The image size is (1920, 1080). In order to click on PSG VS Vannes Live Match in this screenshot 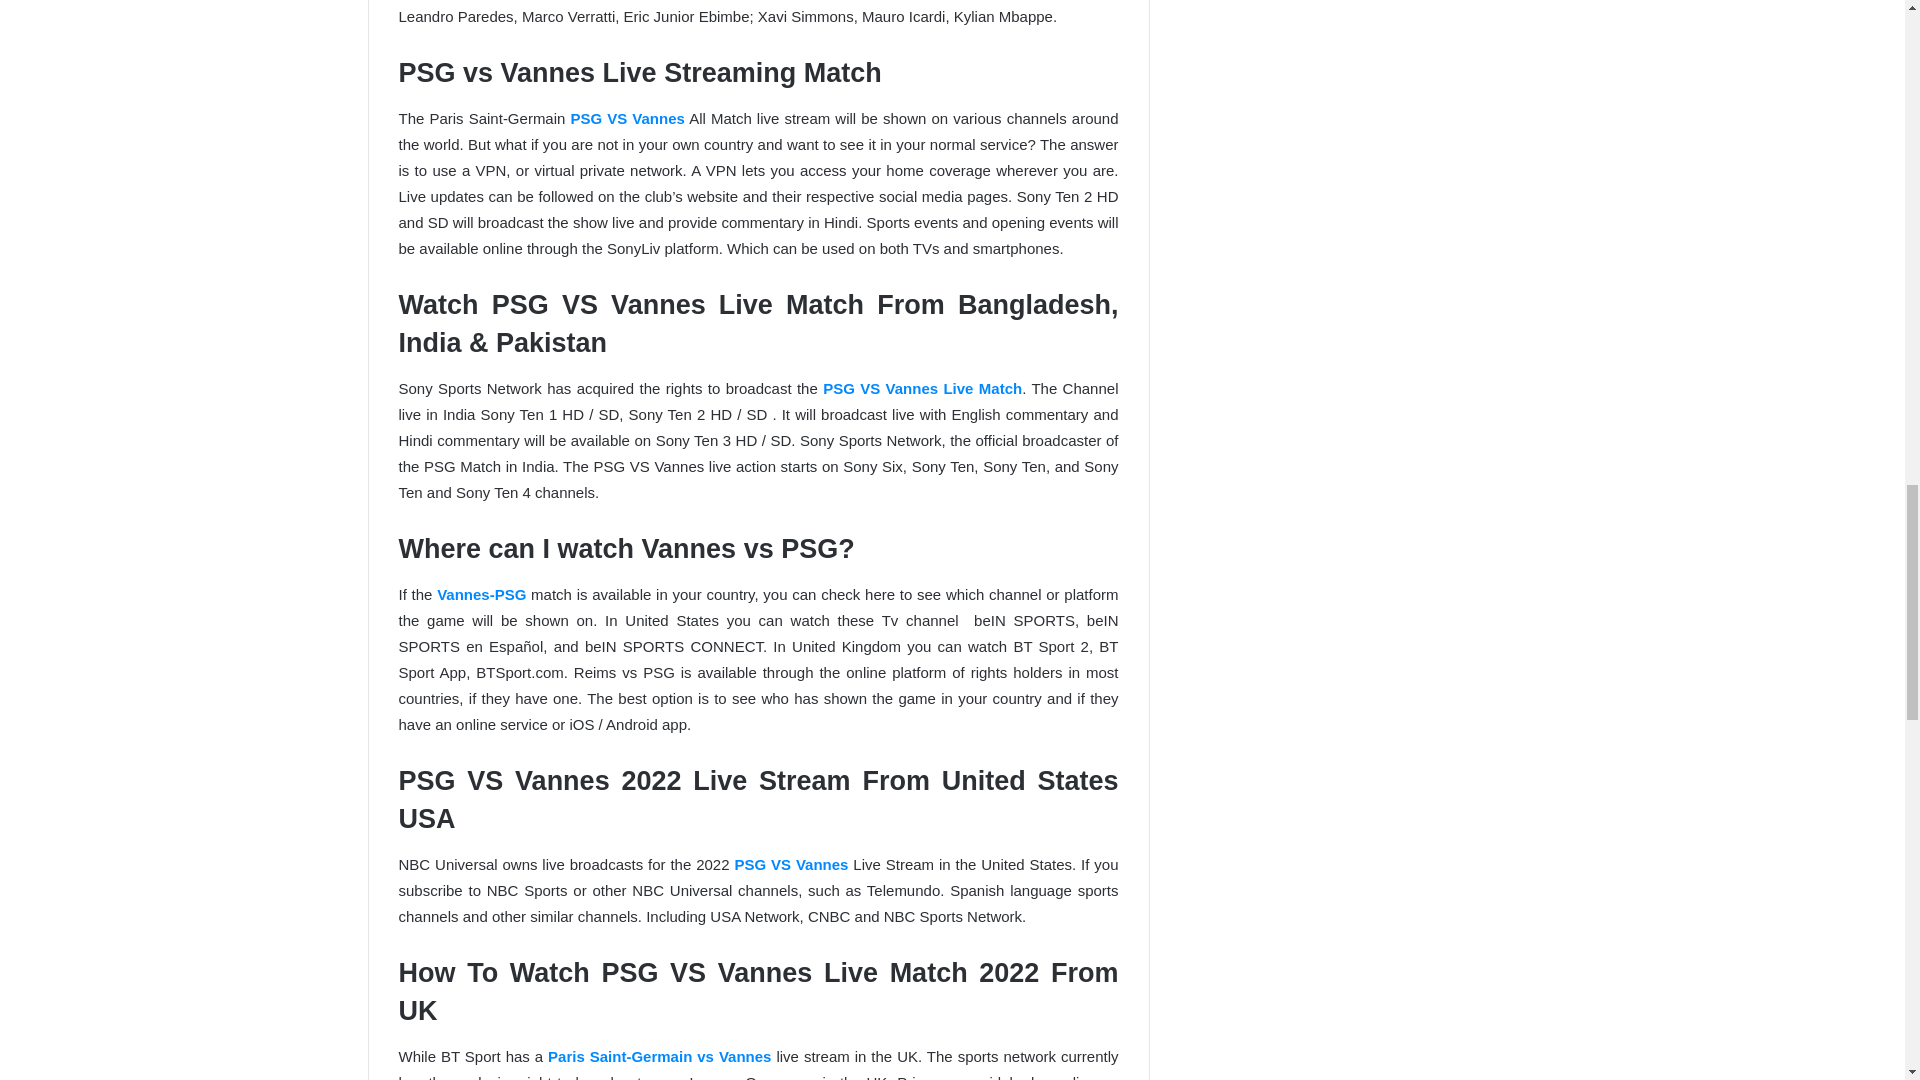, I will do `click(922, 388)`.